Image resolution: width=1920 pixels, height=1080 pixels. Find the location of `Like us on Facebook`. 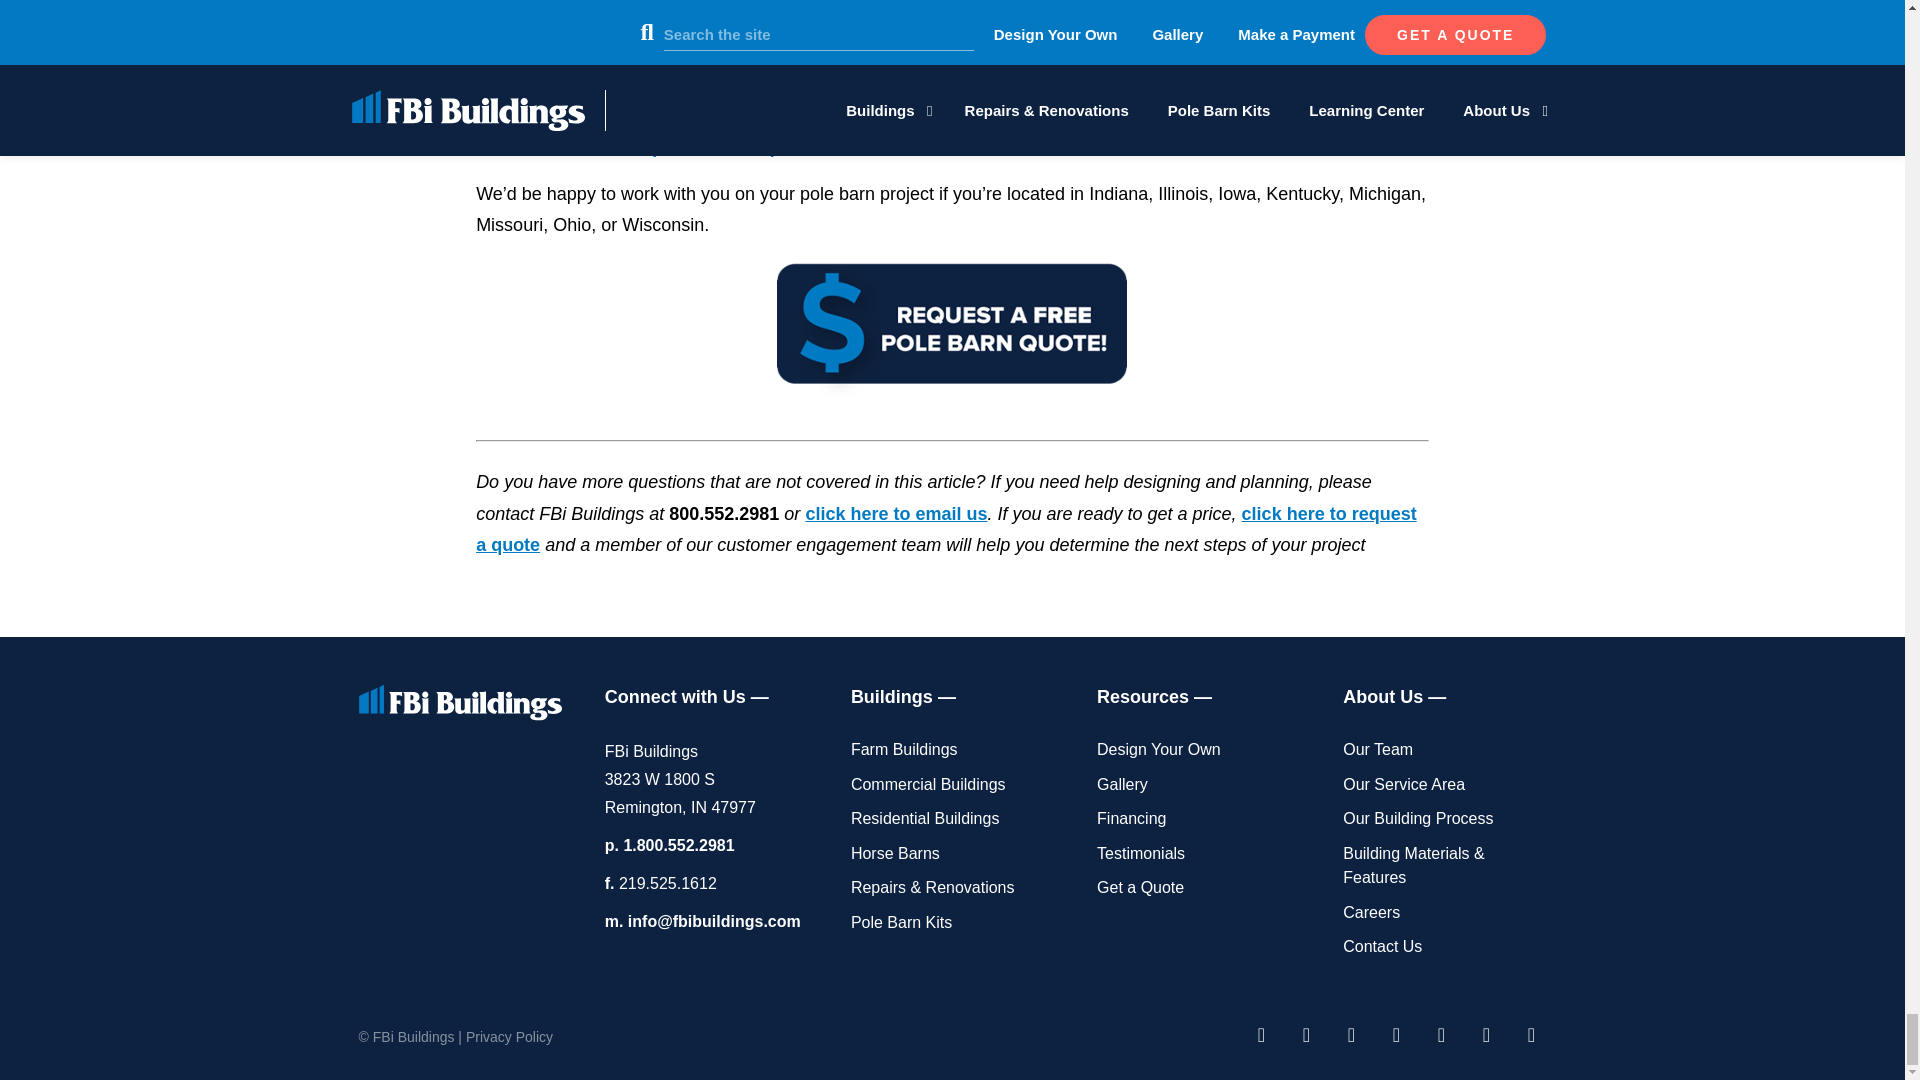

Like us on Facebook is located at coordinates (1261, 1034).